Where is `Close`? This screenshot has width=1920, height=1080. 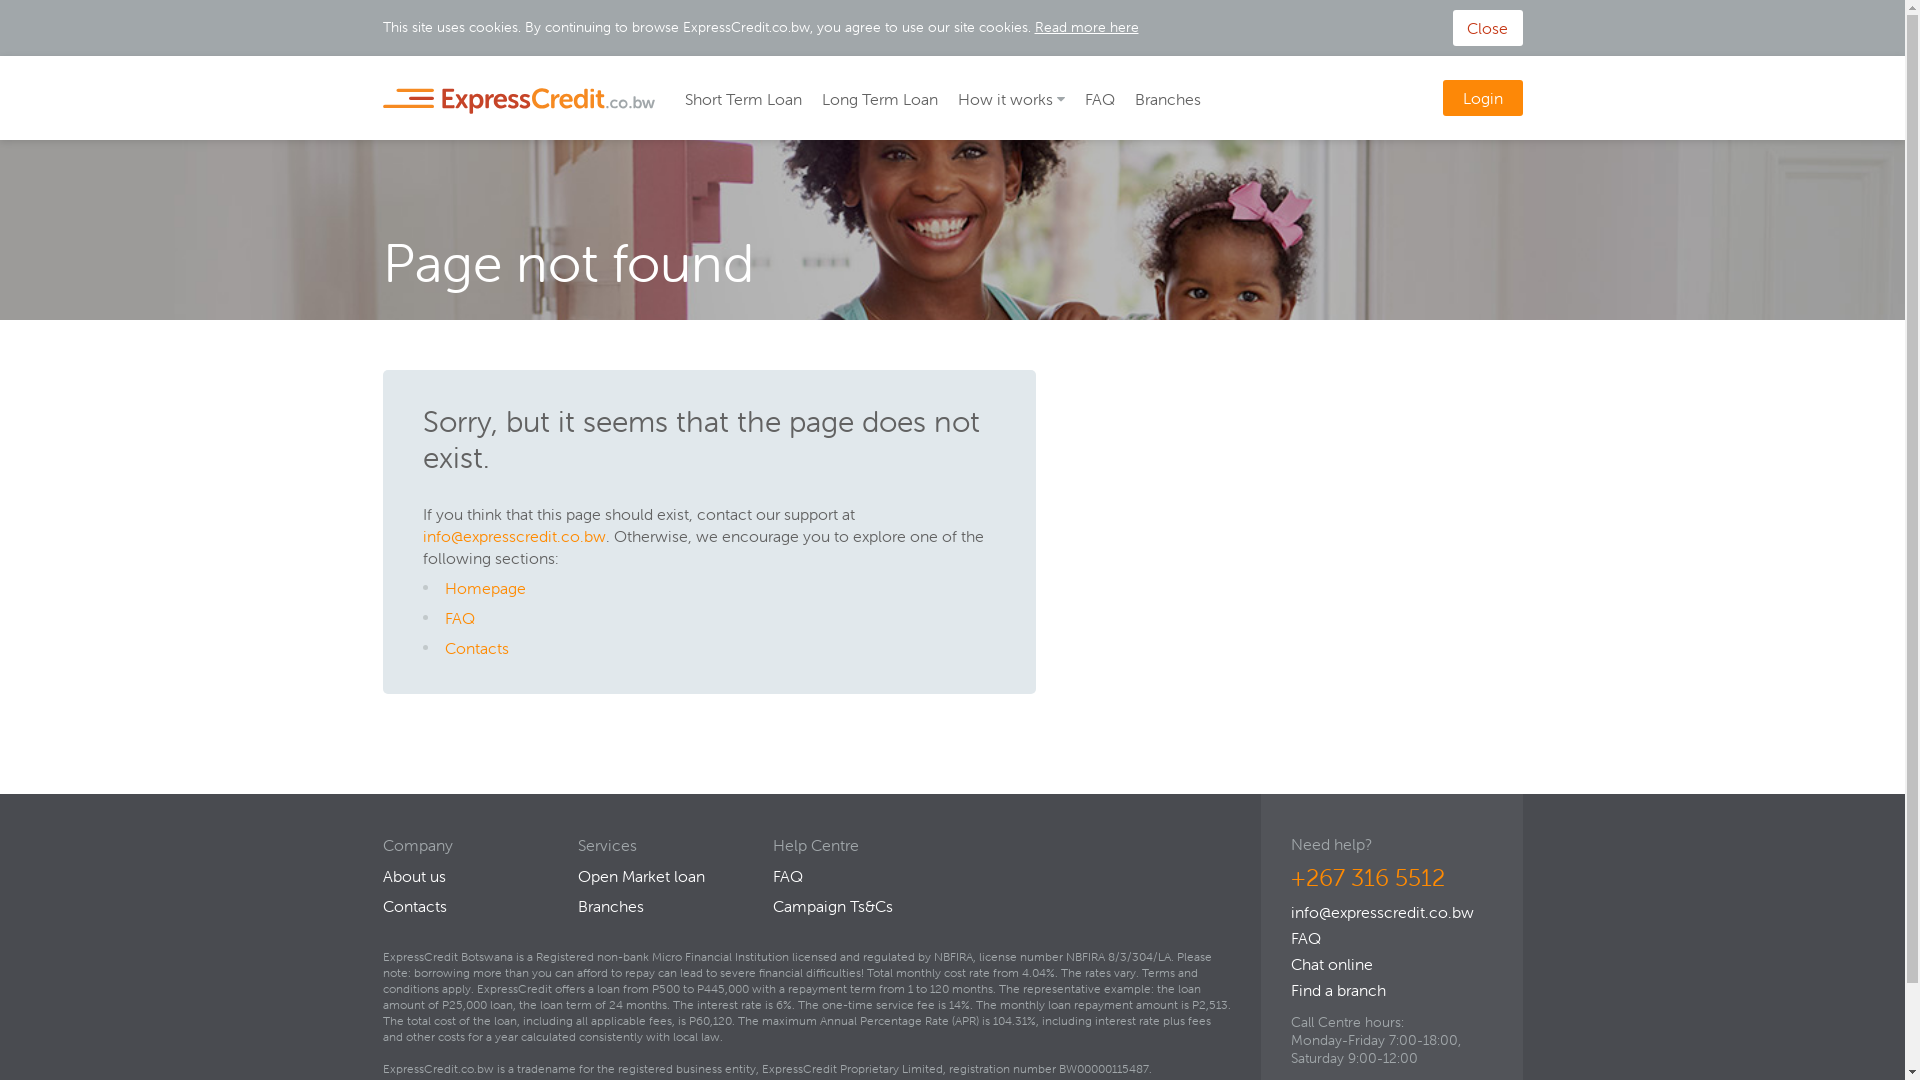 Close is located at coordinates (1487, 28).